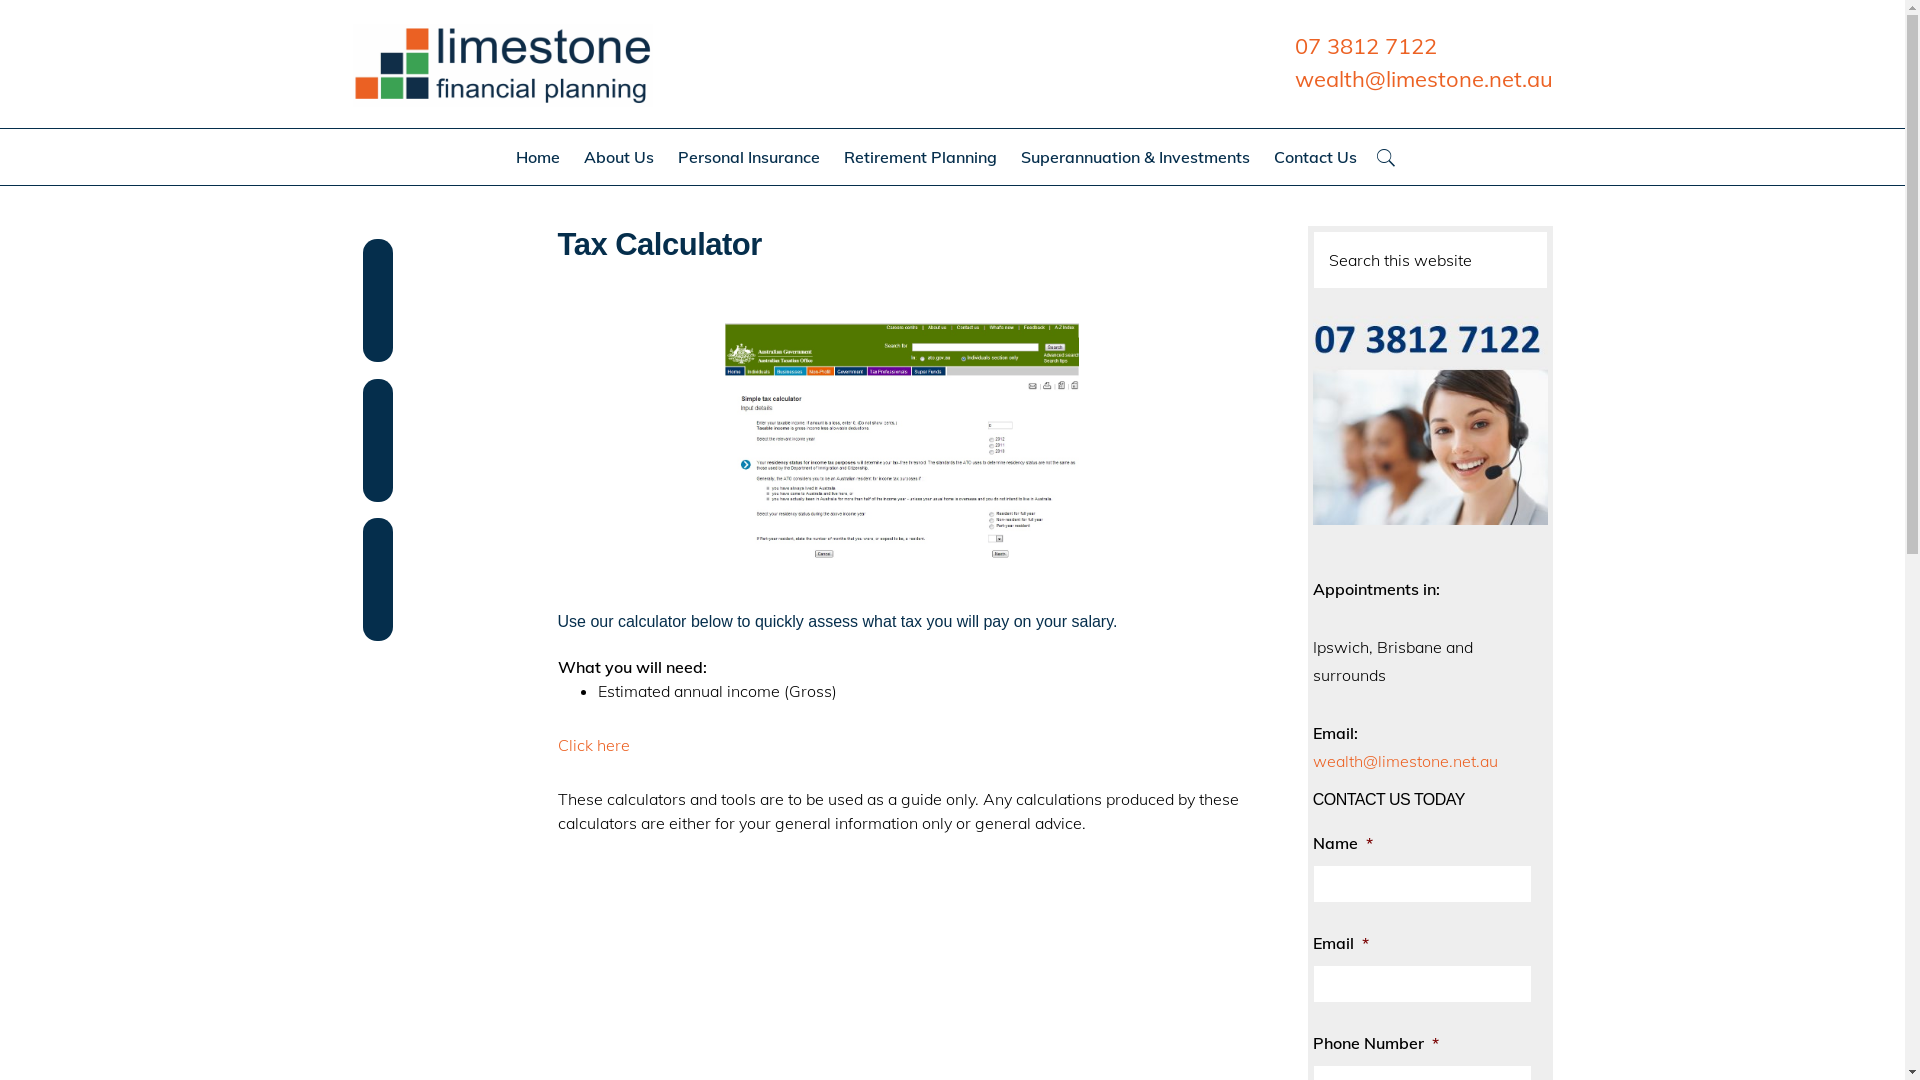 The width and height of the screenshot is (1920, 1080). Describe the element at coordinates (619, 157) in the screenshot. I see `About Us` at that location.